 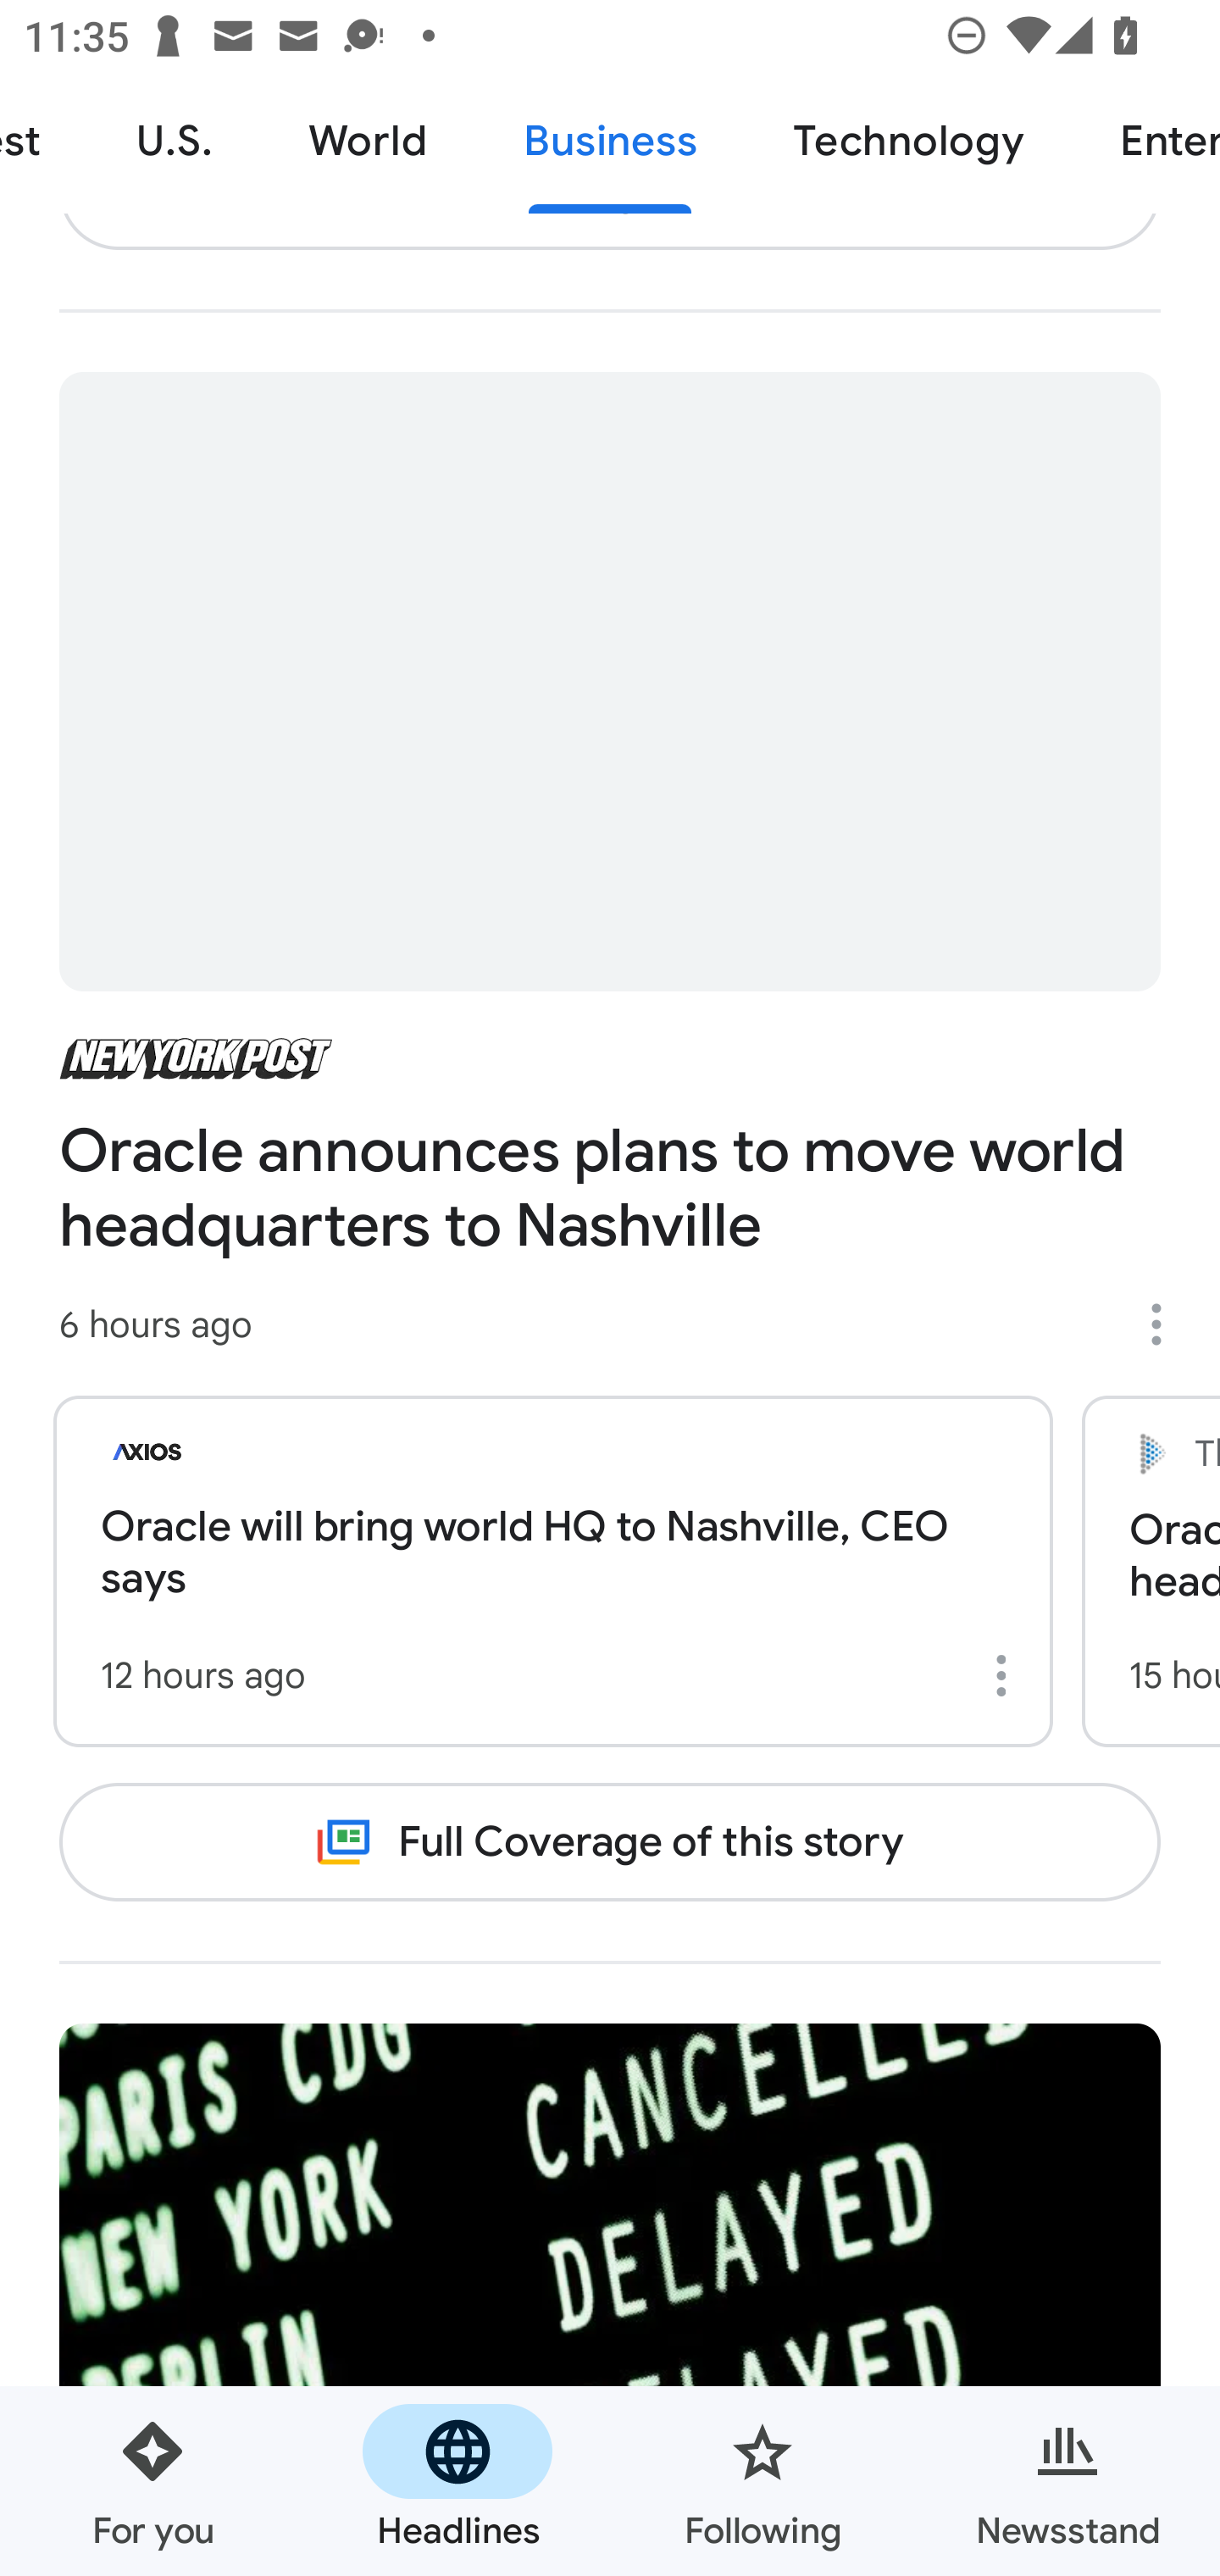 What do you see at coordinates (907, 142) in the screenshot?
I see `Technology` at bounding box center [907, 142].